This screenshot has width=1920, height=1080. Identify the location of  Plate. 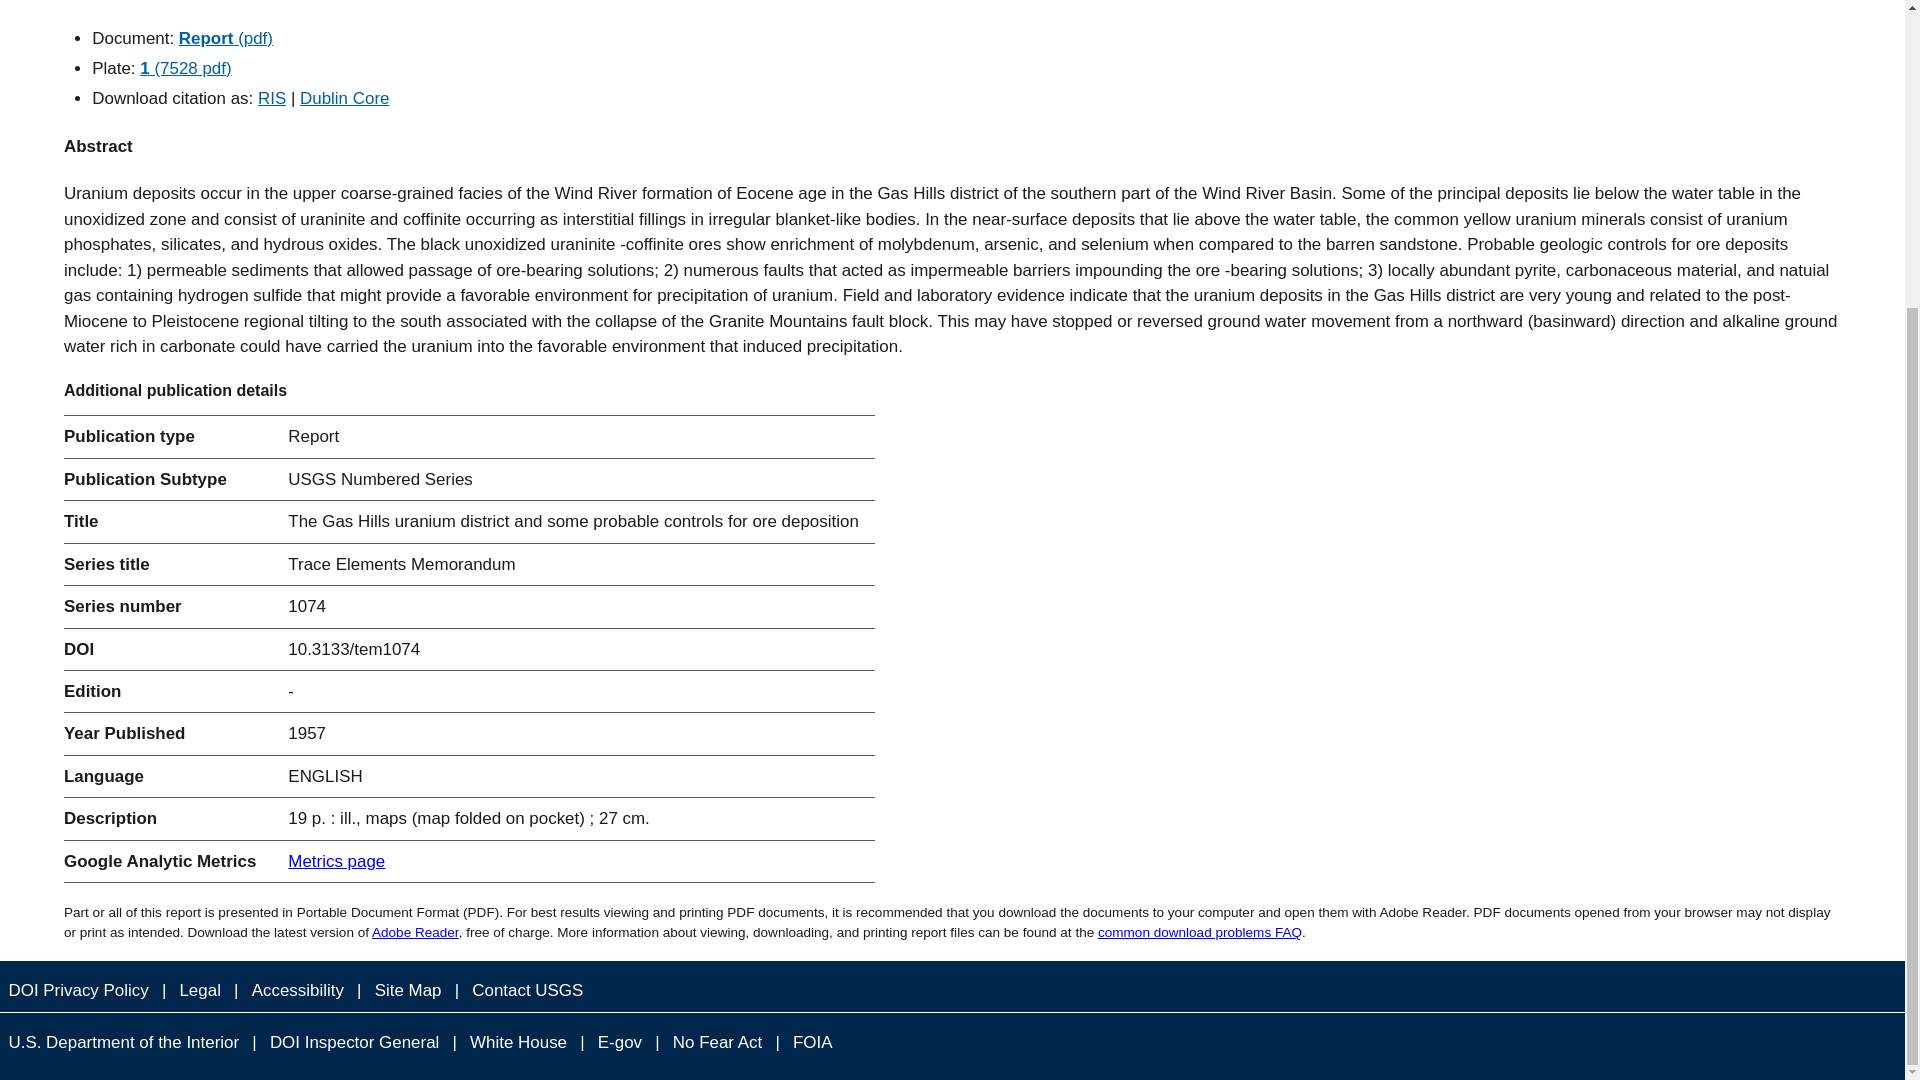
(185, 68).